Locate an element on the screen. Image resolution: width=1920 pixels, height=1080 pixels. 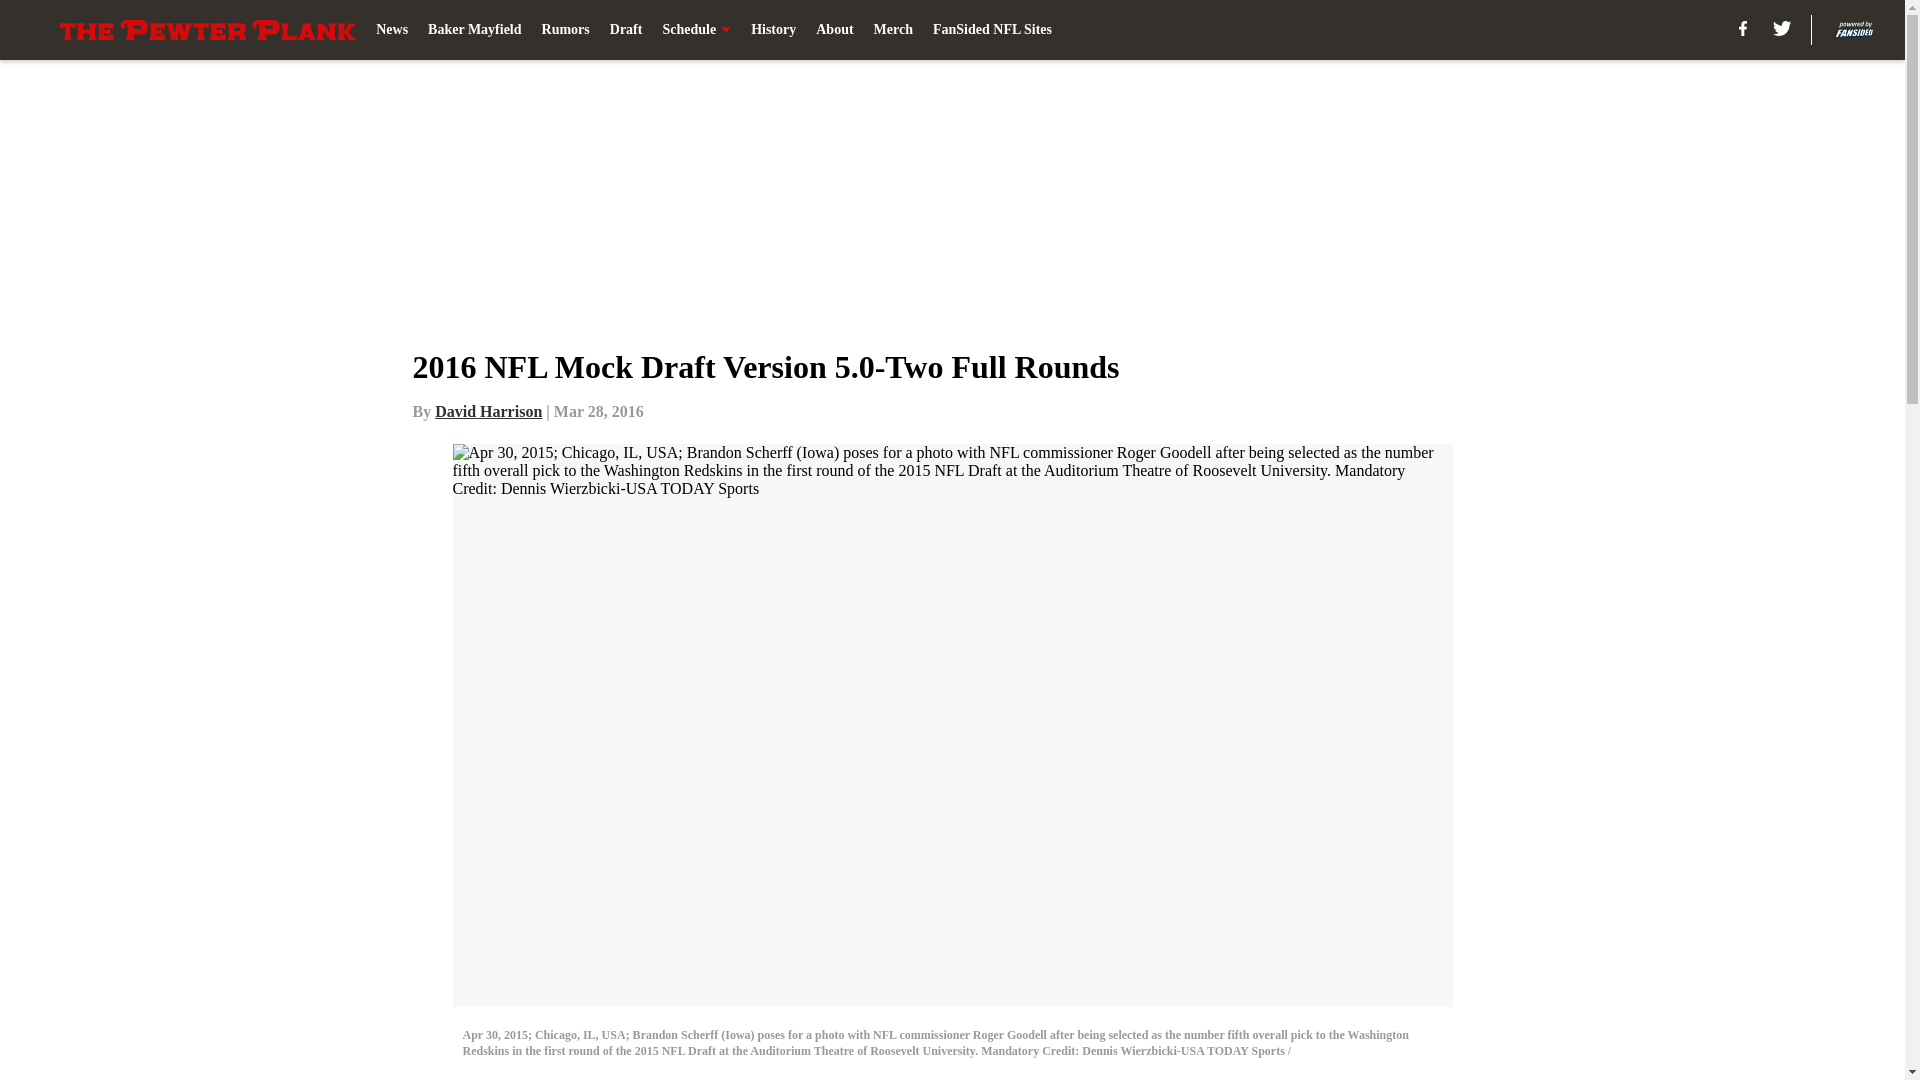
David Harrison is located at coordinates (488, 411).